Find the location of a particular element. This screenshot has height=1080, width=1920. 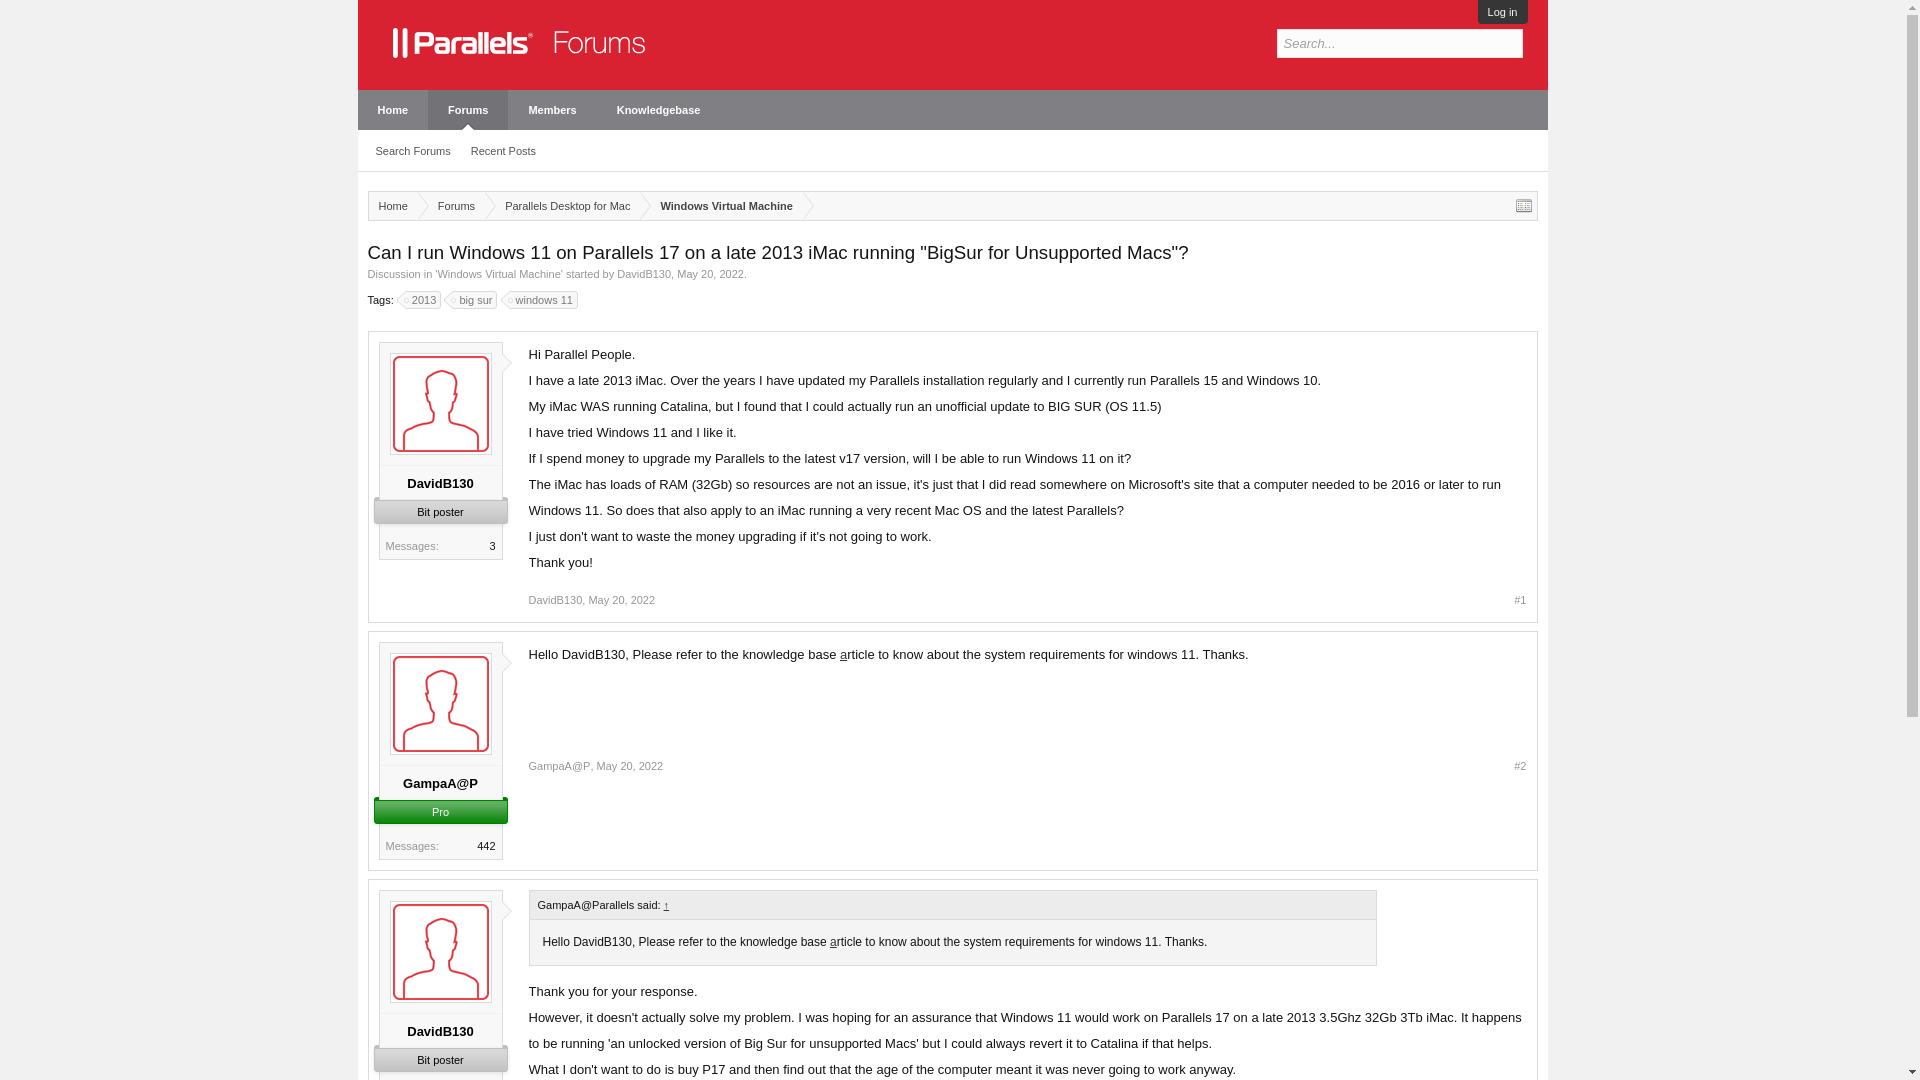

DavidB130 is located at coordinates (440, 484).